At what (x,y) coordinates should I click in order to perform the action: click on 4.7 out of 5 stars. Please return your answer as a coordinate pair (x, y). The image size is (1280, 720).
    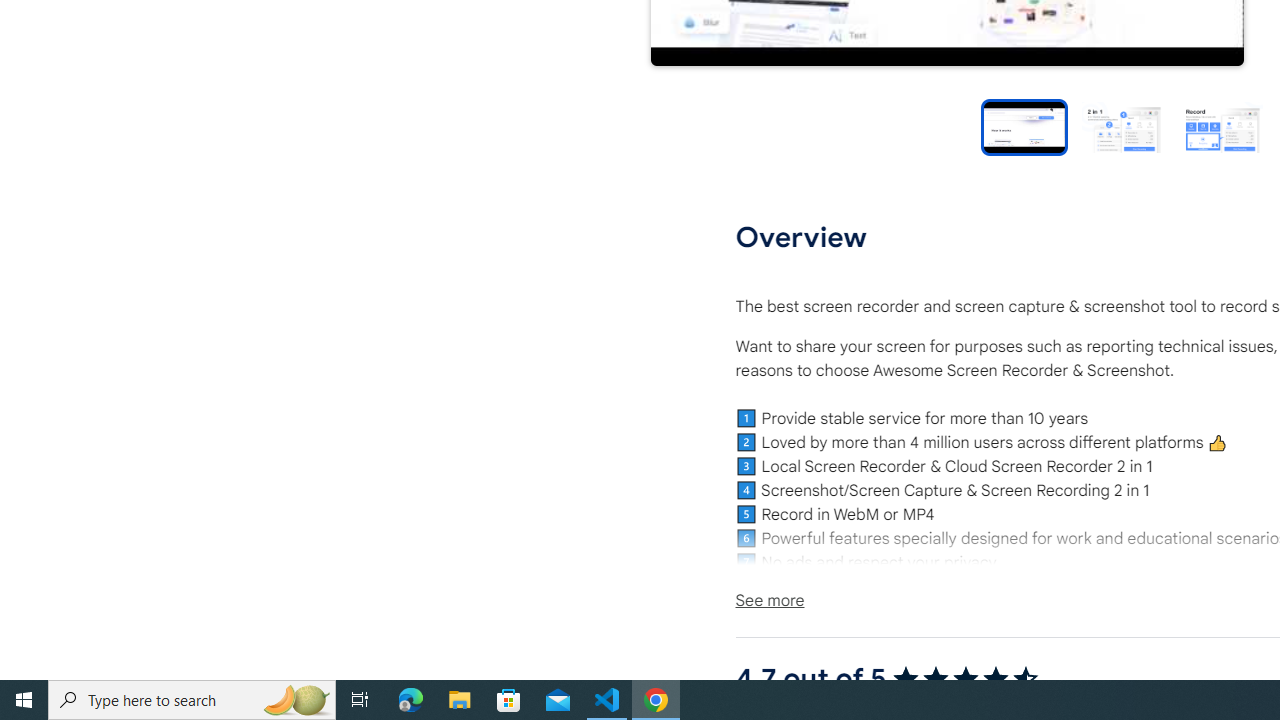
    Looking at the image, I should click on (964, 678).